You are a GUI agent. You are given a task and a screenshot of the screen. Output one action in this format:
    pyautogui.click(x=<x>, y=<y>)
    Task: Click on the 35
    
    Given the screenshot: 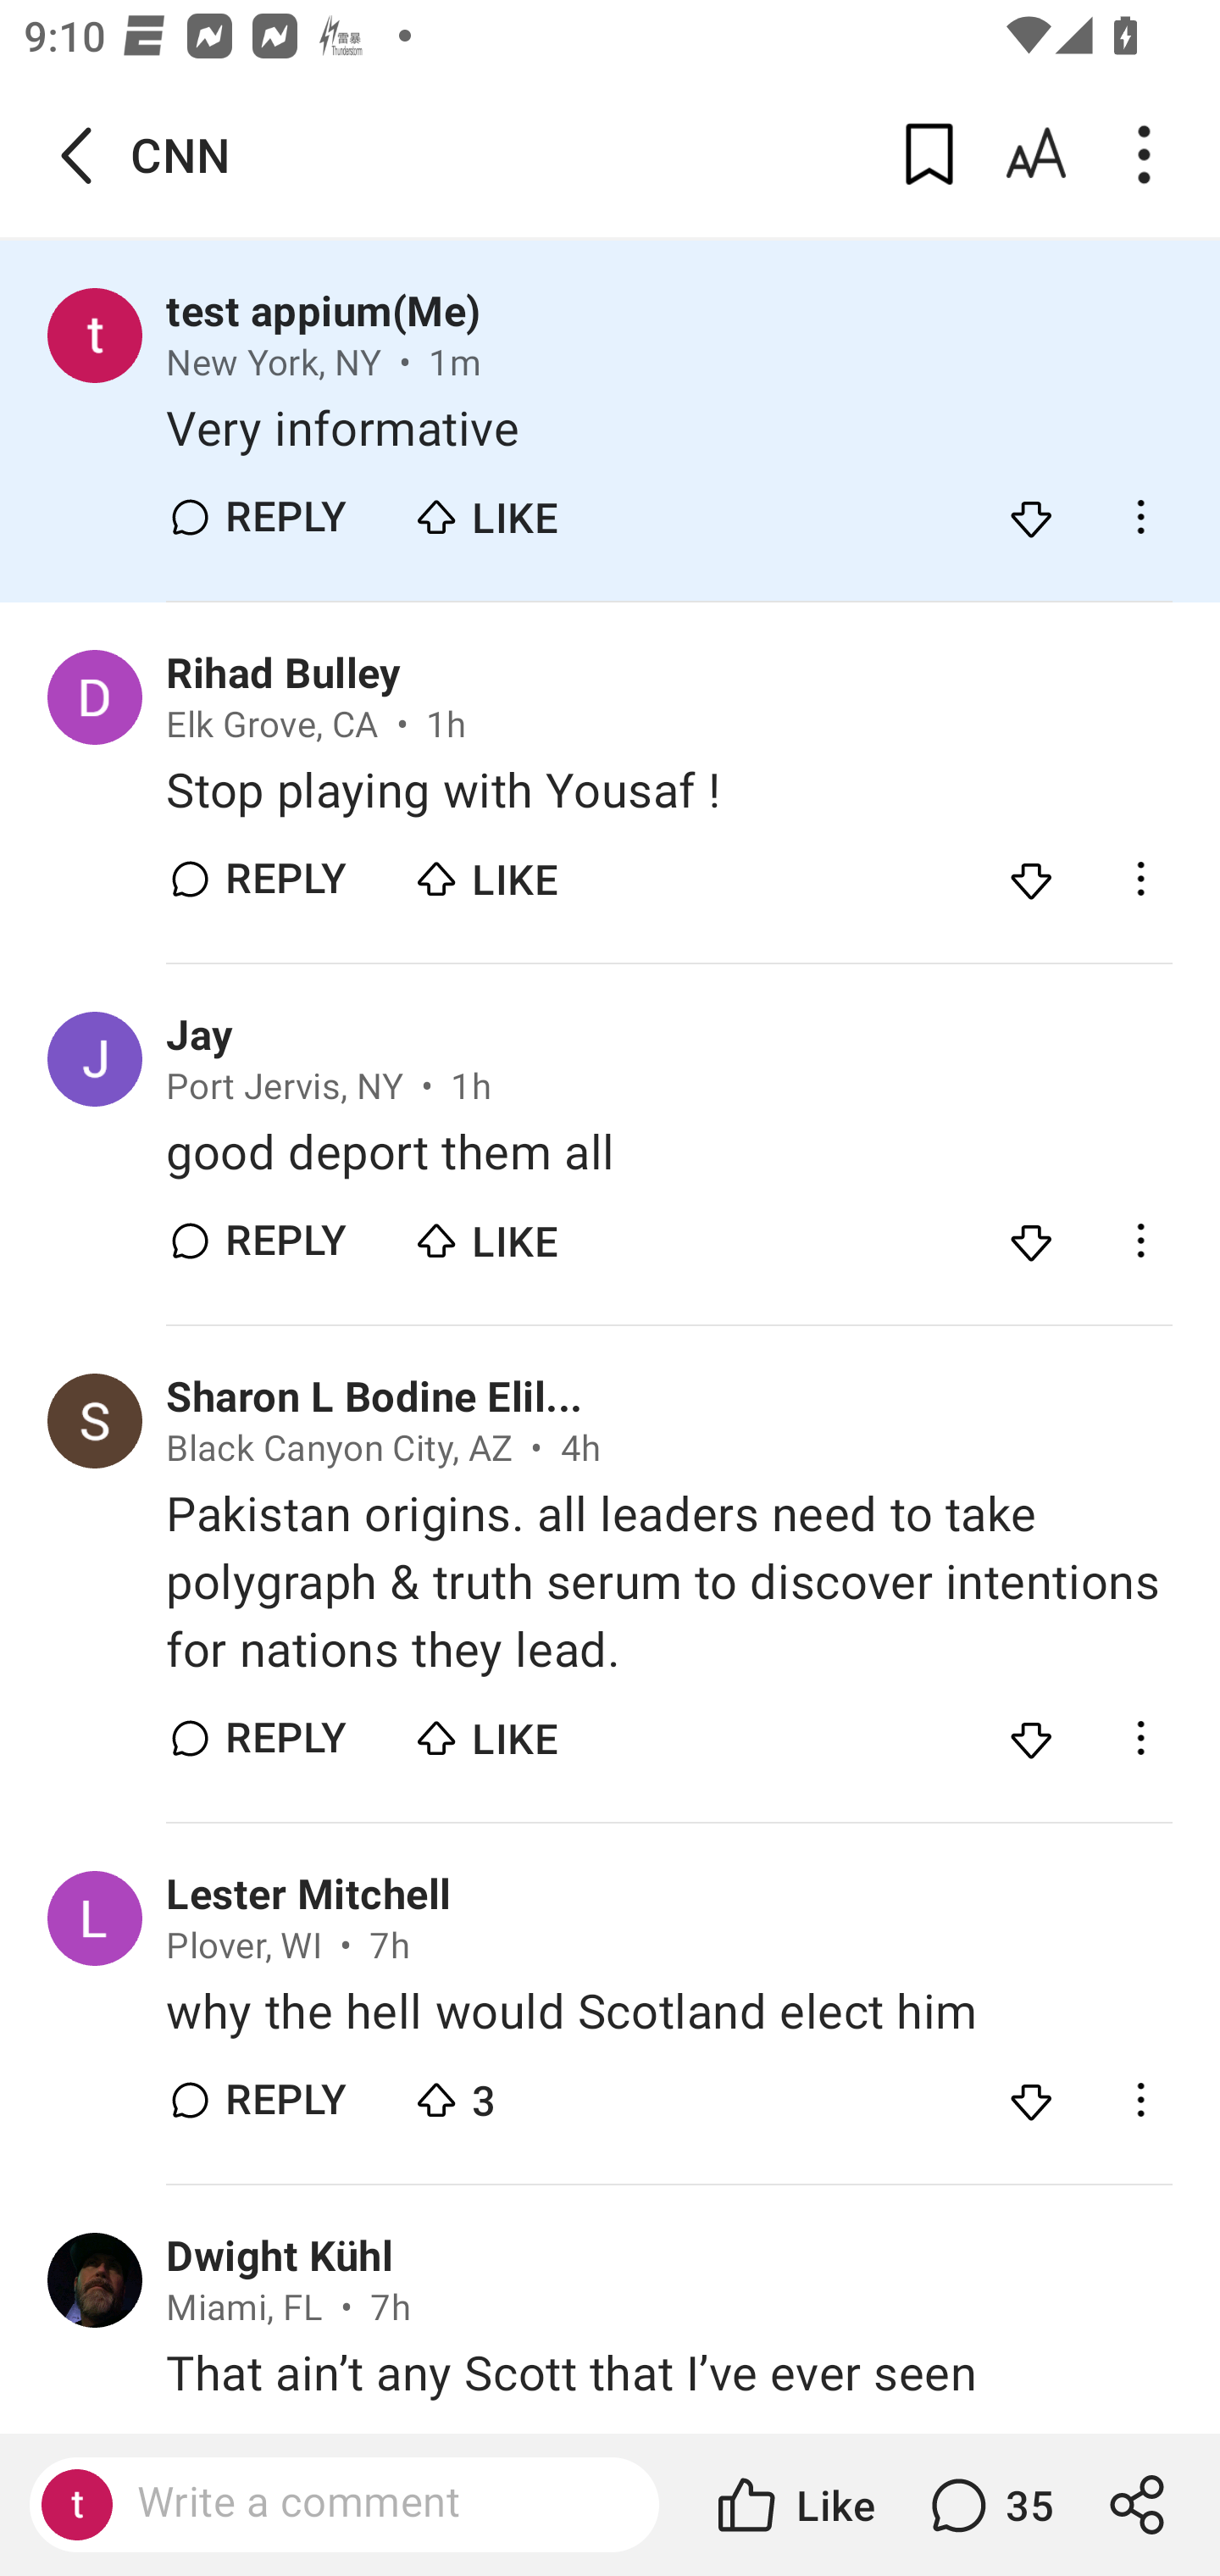 What is the action you would take?
    pyautogui.click(x=988, y=2505)
    